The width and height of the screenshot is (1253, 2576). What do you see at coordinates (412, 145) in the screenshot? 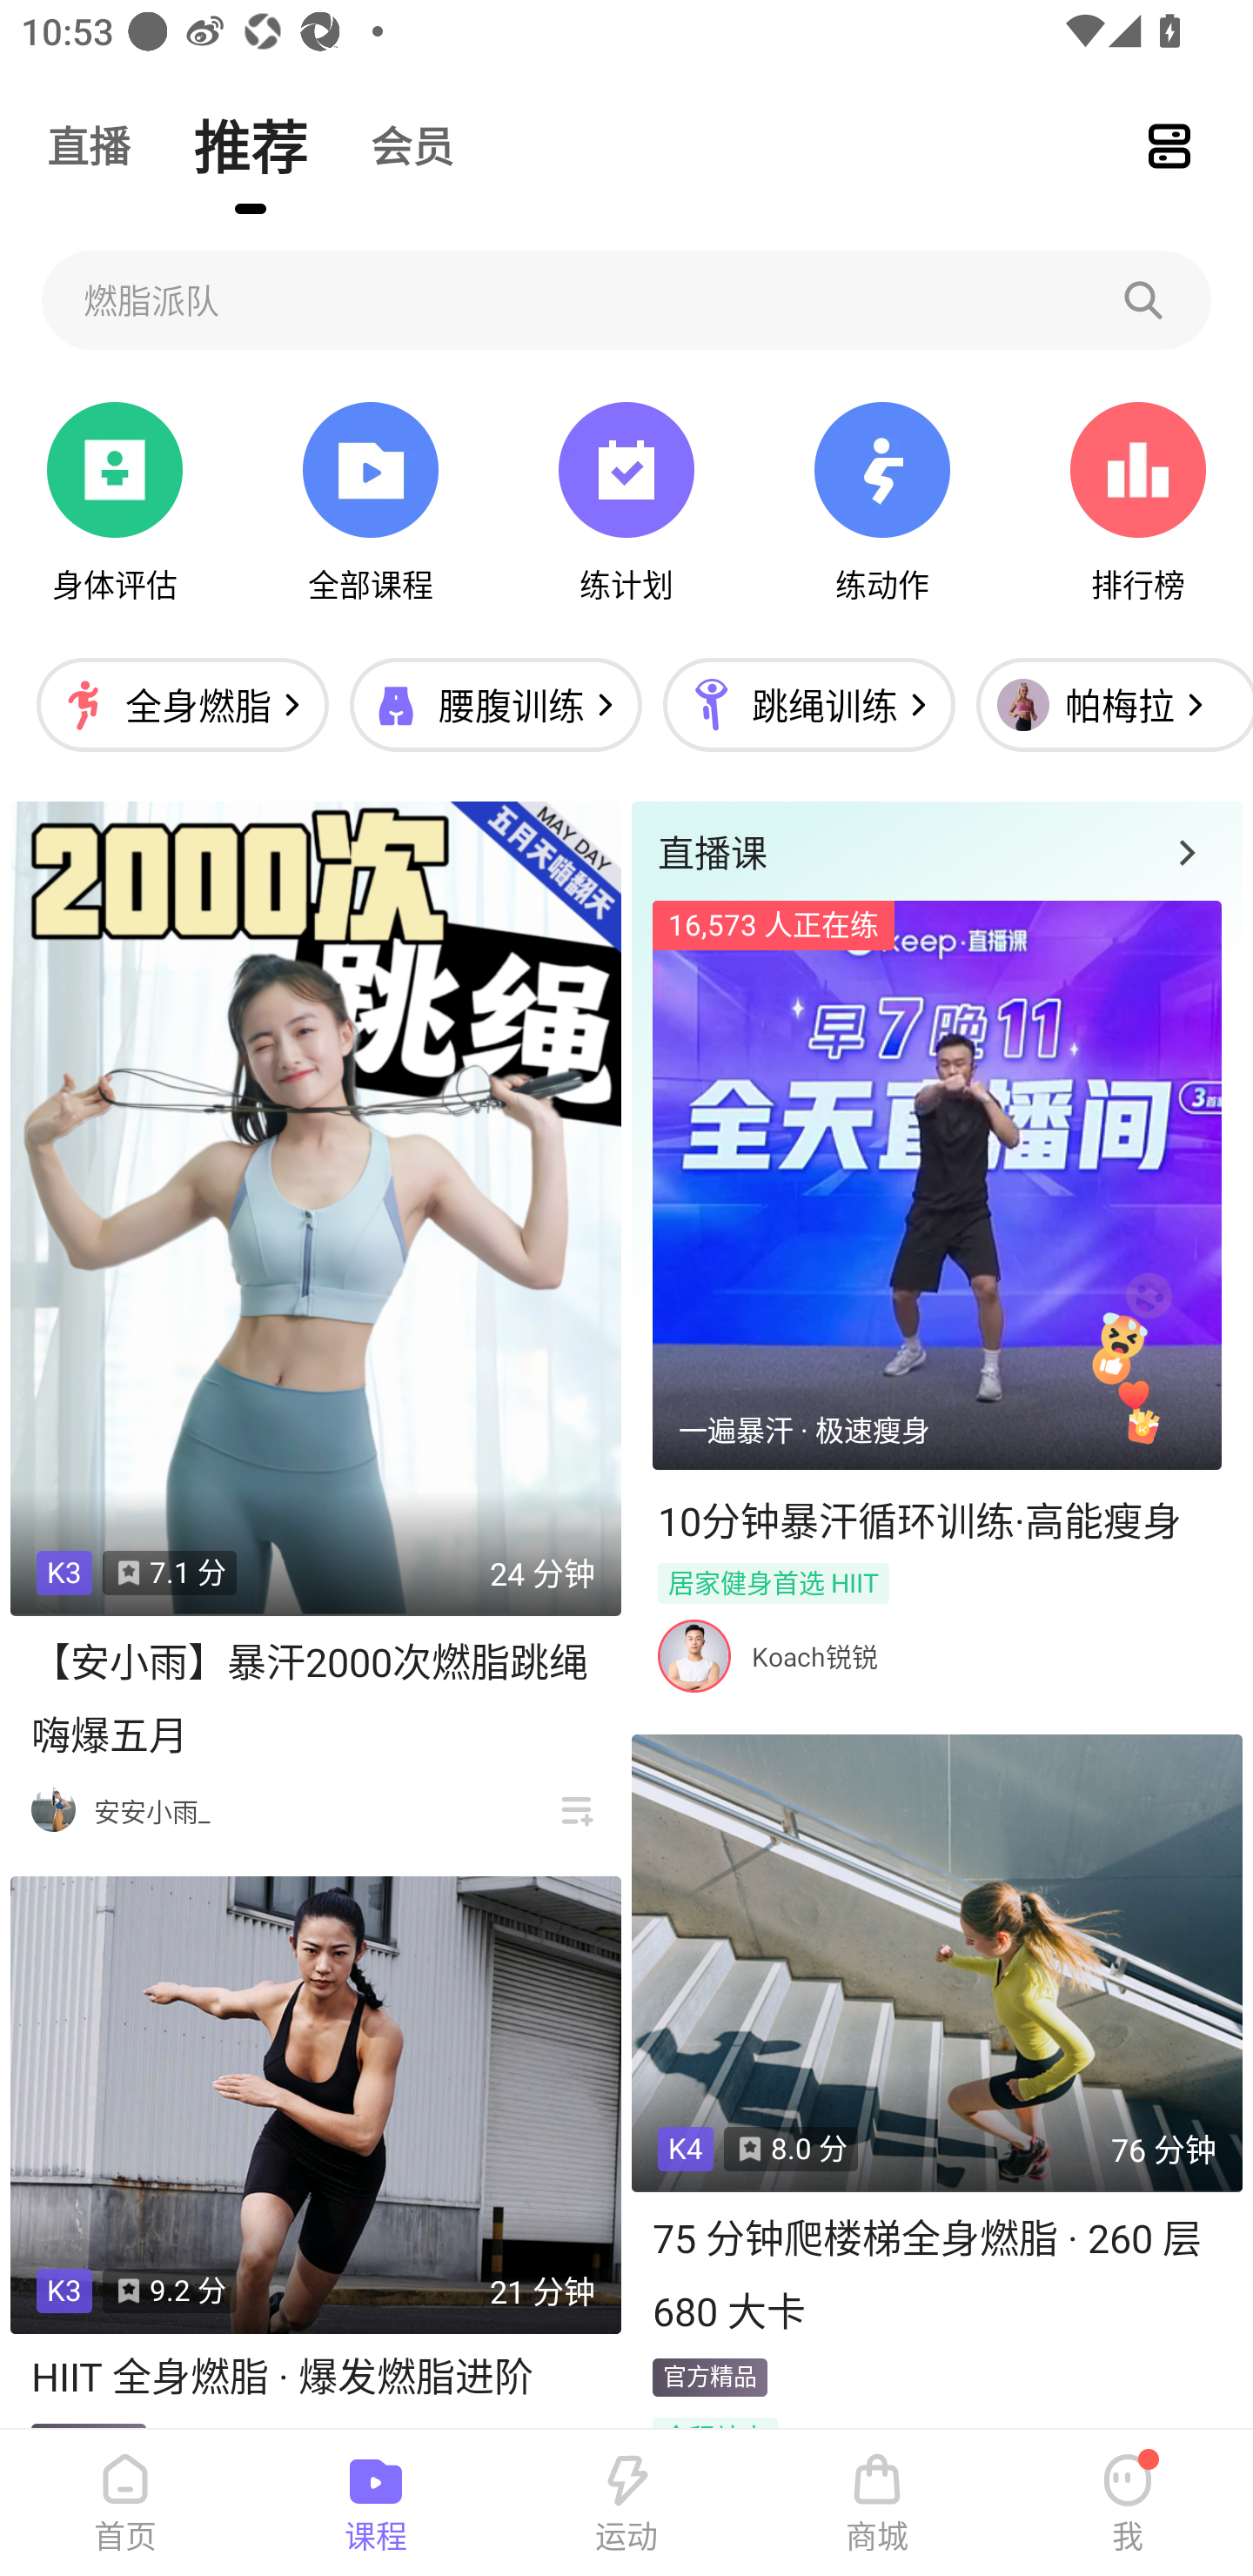
I see `会员` at bounding box center [412, 145].